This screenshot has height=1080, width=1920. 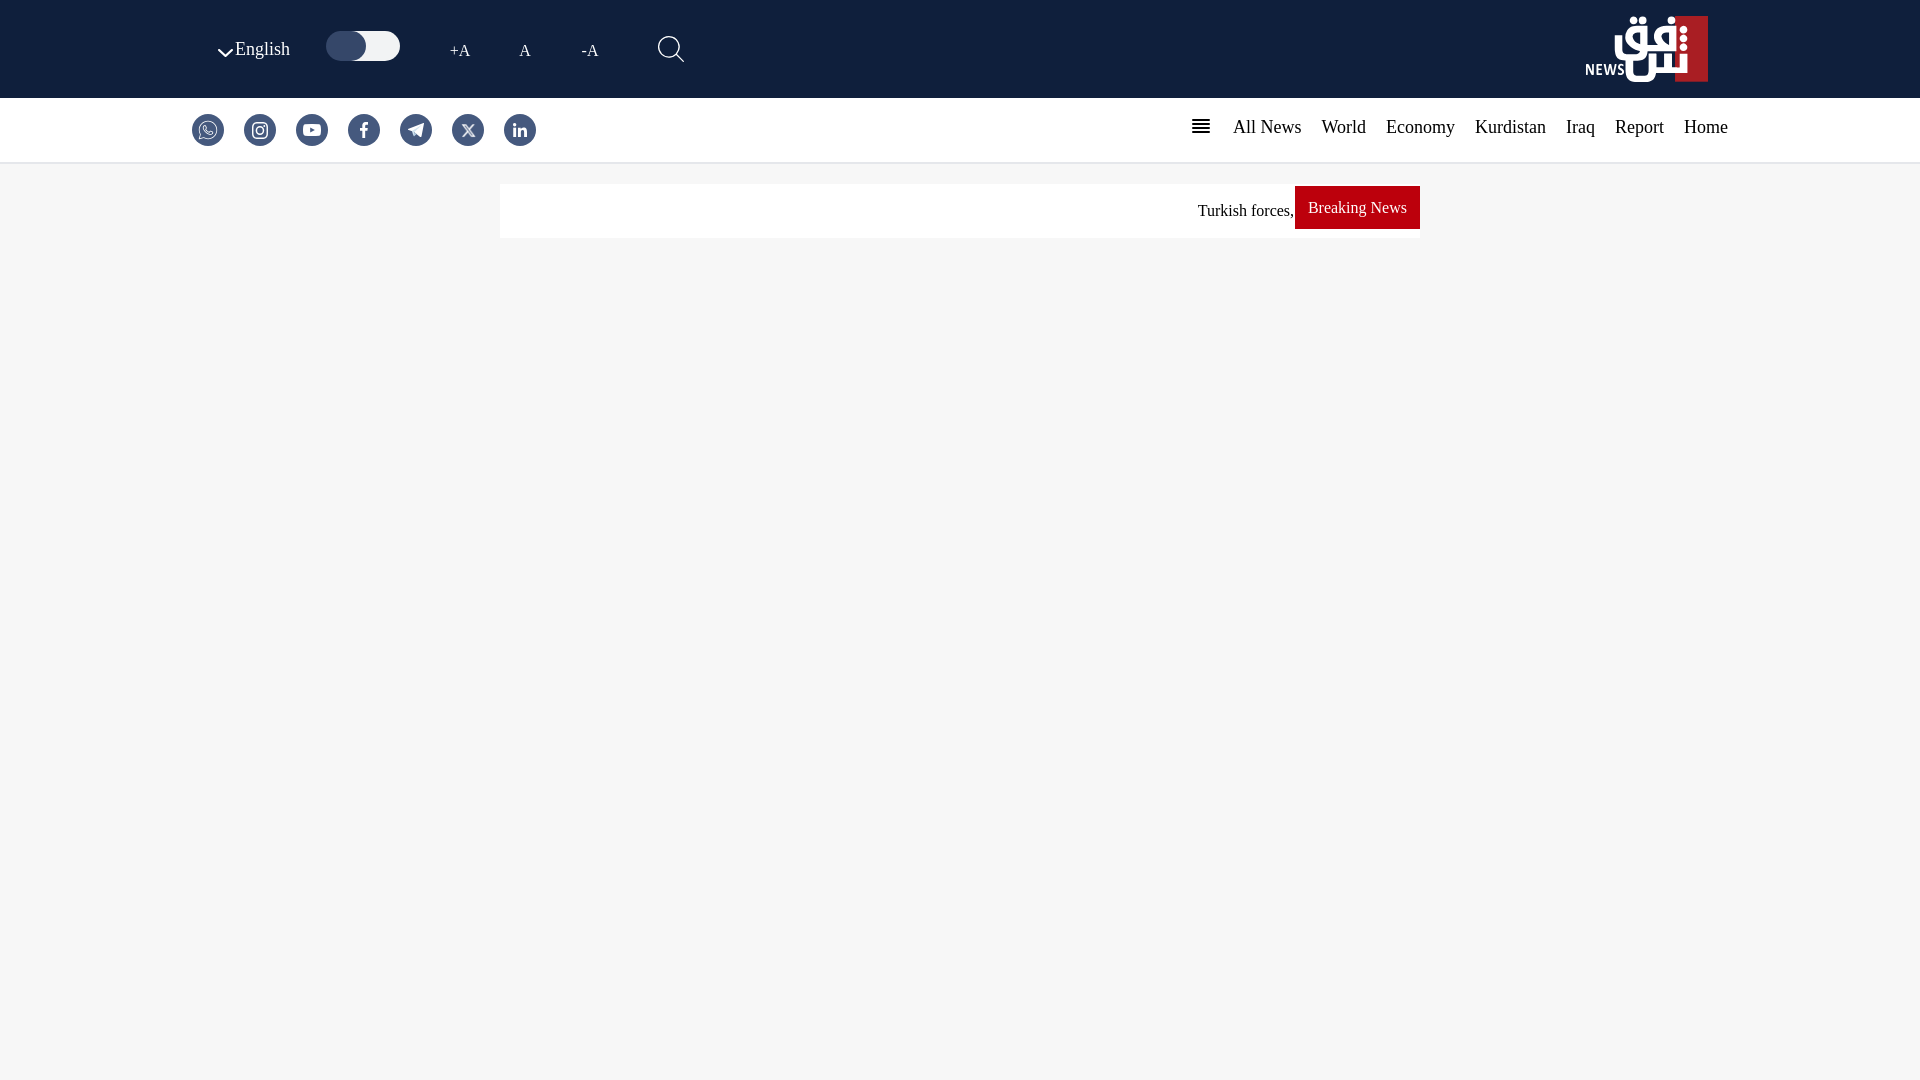 I want to click on on, so click(x=364, y=46).